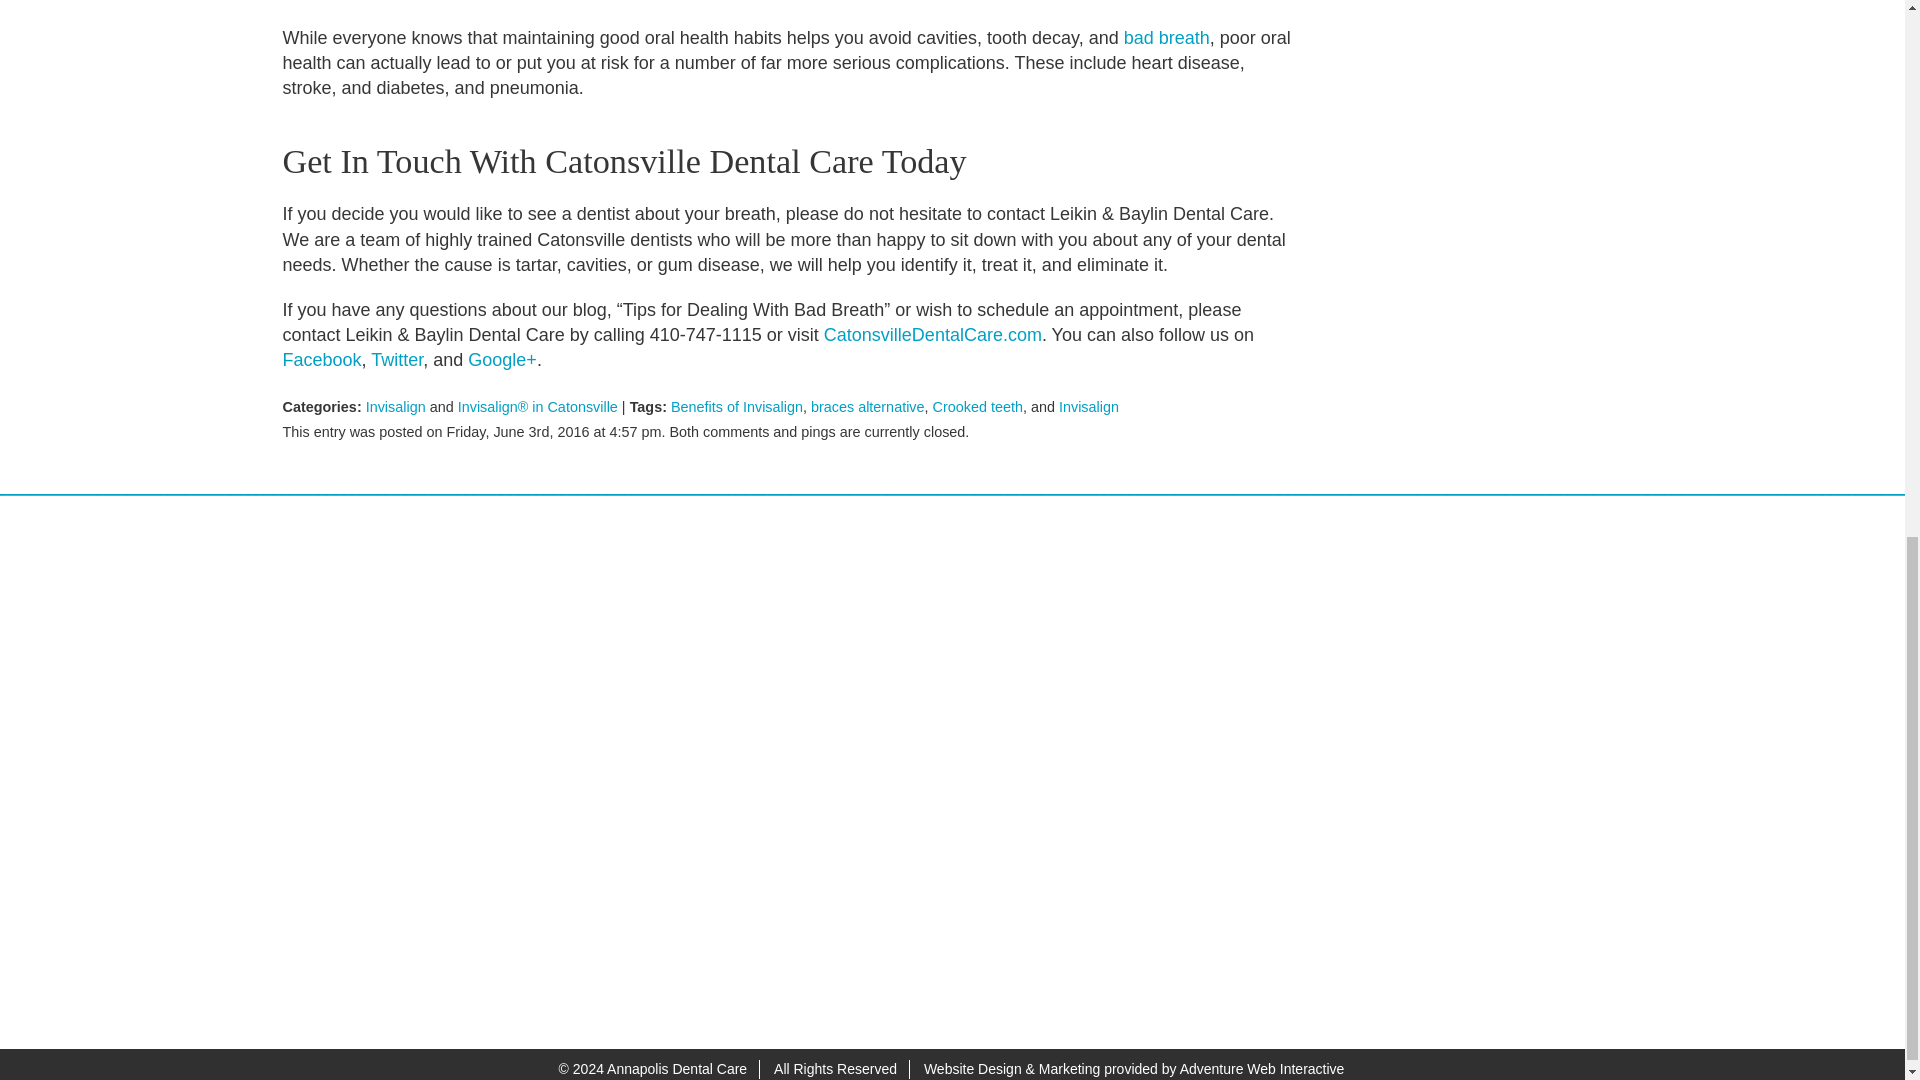 The height and width of the screenshot is (1080, 1920). I want to click on Invisalign, so click(396, 406).